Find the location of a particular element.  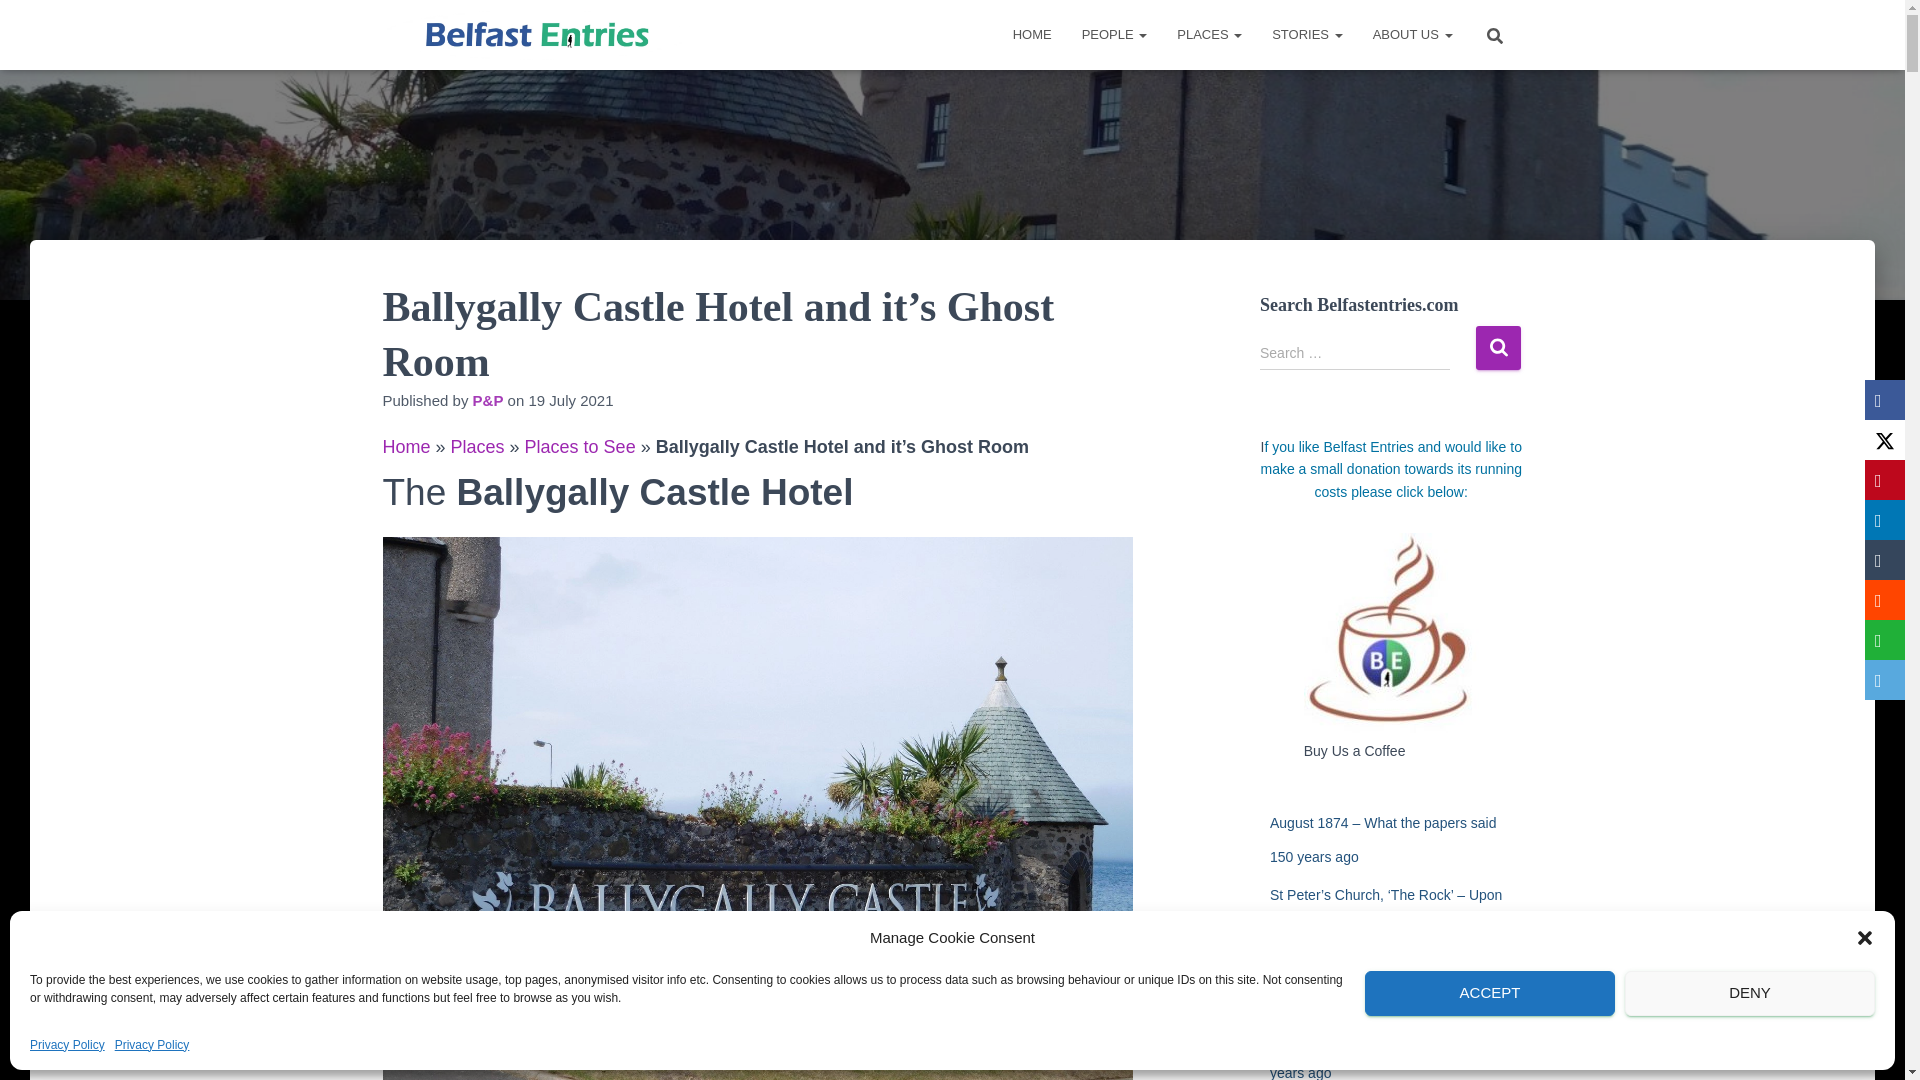

STORIES is located at coordinates (1307, 34).